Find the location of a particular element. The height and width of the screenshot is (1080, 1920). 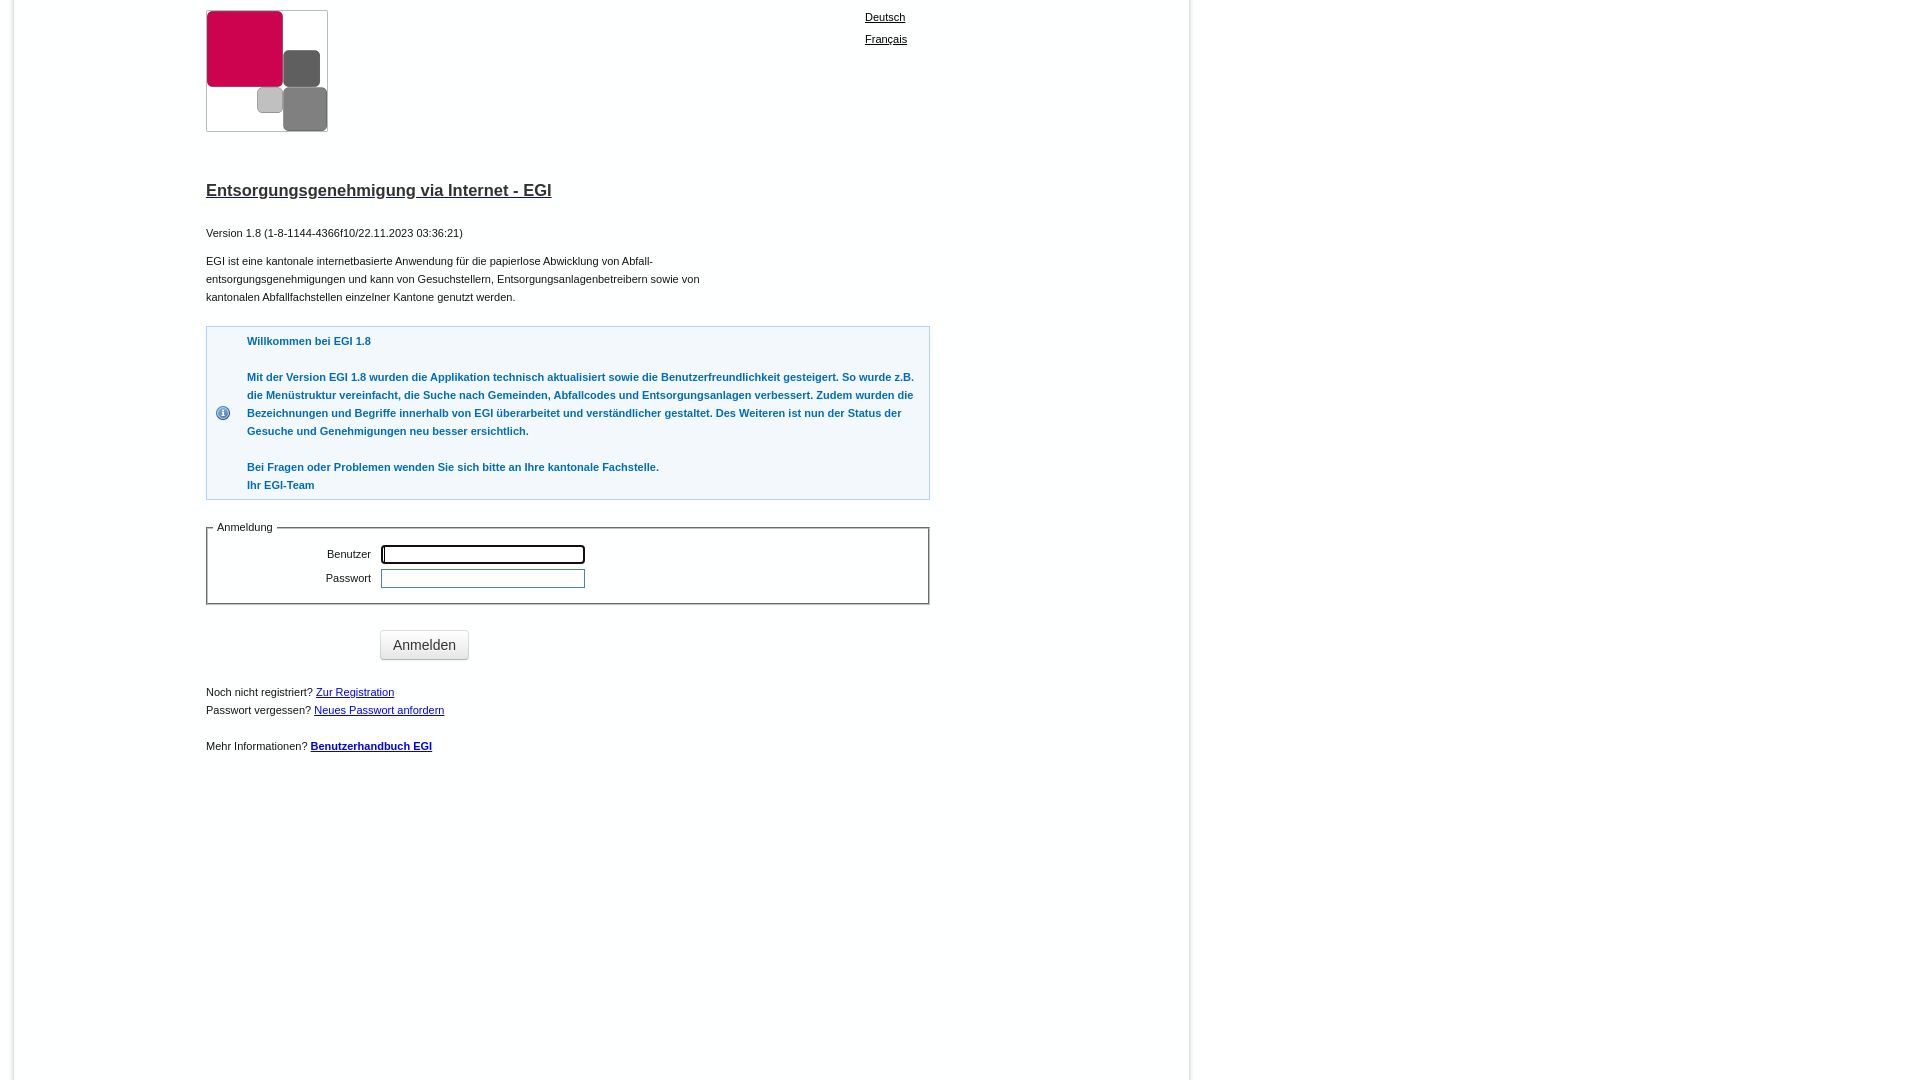

Benutzerhandbuch EGI is located at coordinates (372, 746).